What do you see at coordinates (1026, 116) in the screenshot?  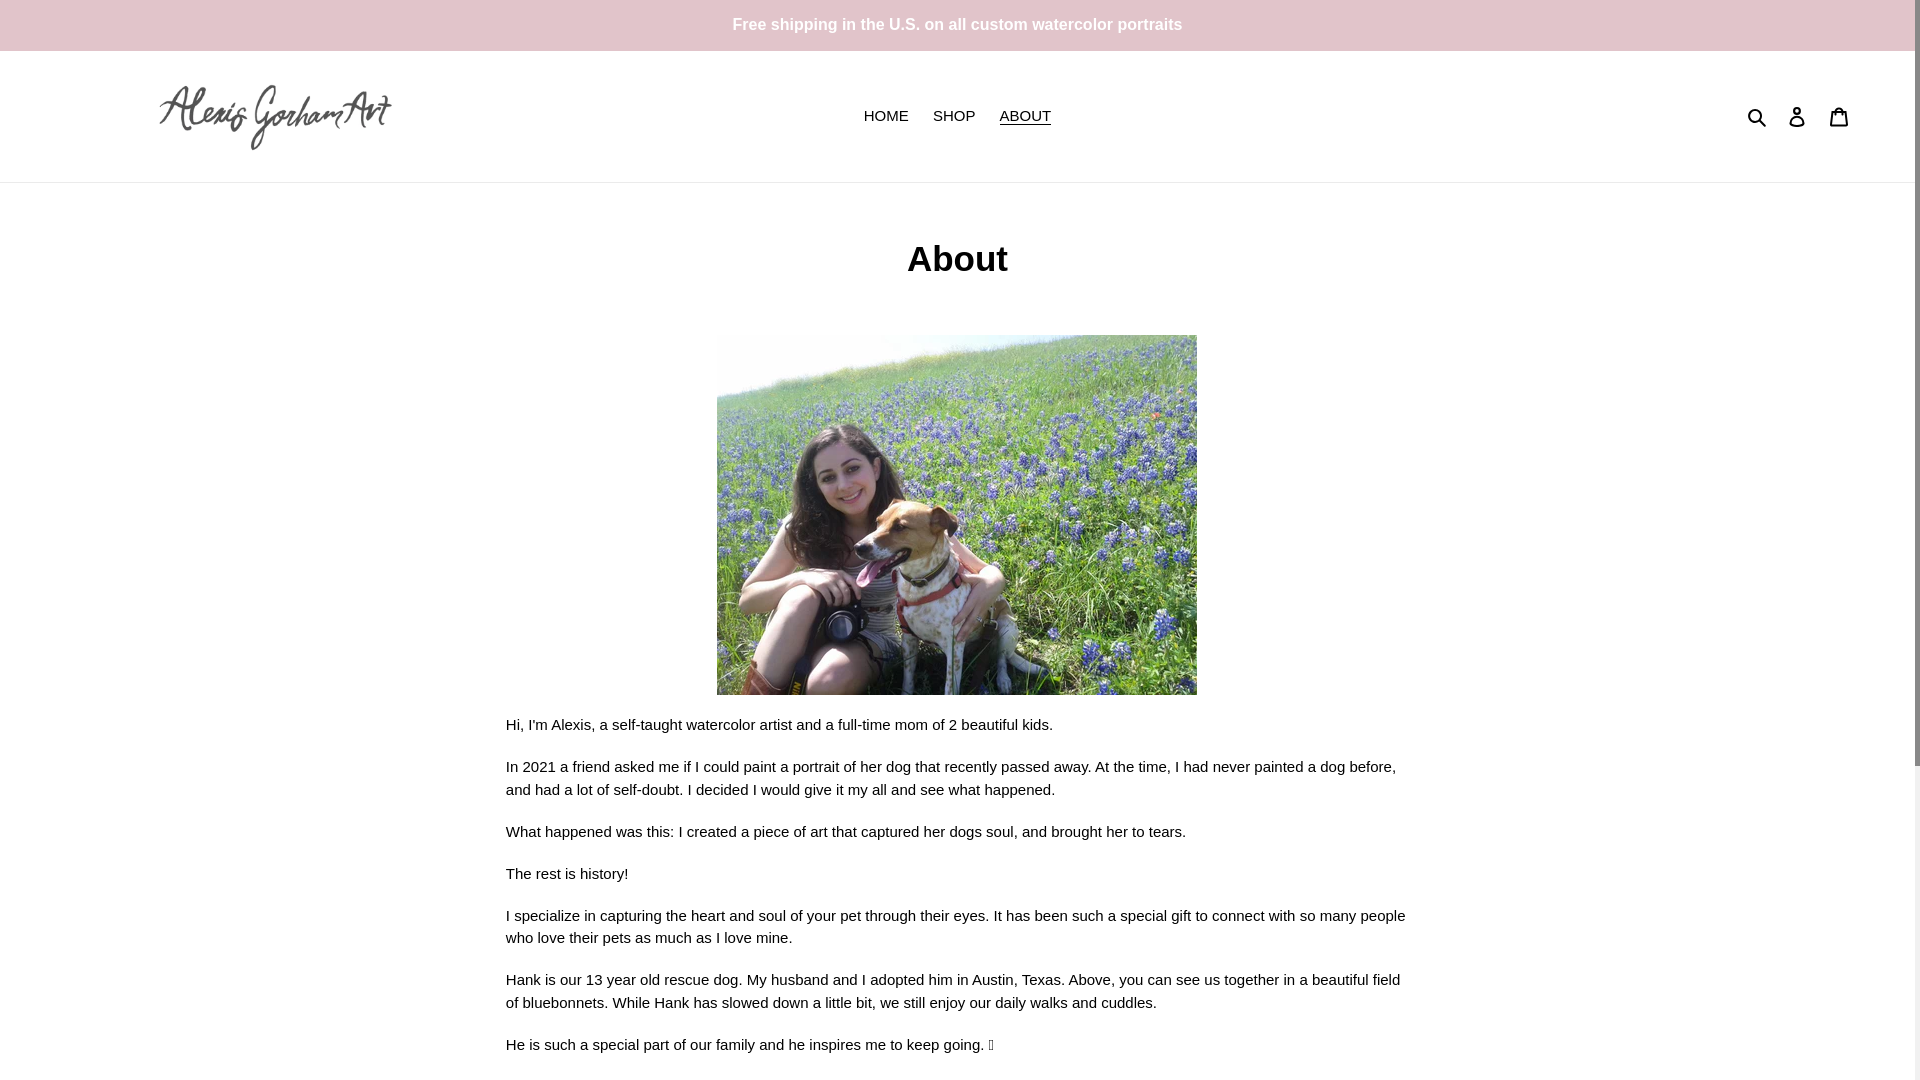 I see `ABOUT` at bounding box center [1026, 116].